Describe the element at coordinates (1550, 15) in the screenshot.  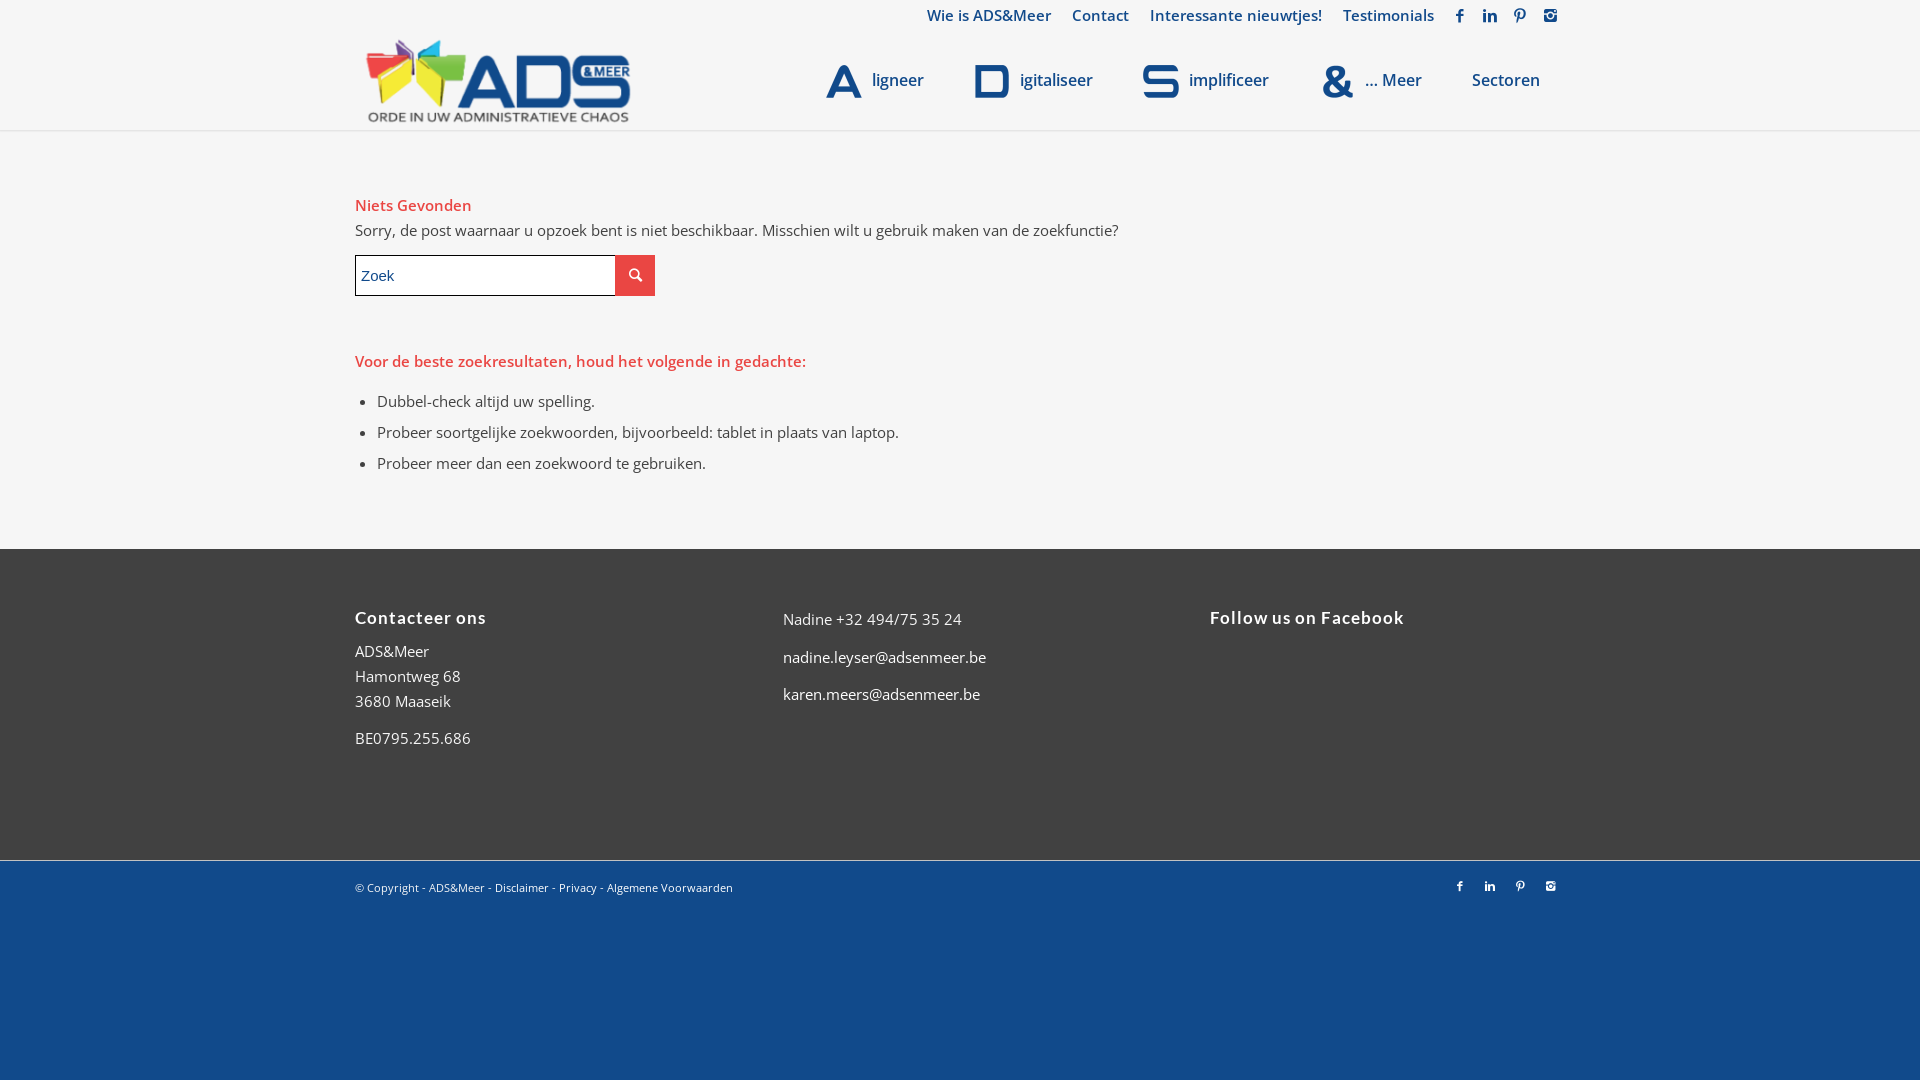
I see `Instagram` at that location.